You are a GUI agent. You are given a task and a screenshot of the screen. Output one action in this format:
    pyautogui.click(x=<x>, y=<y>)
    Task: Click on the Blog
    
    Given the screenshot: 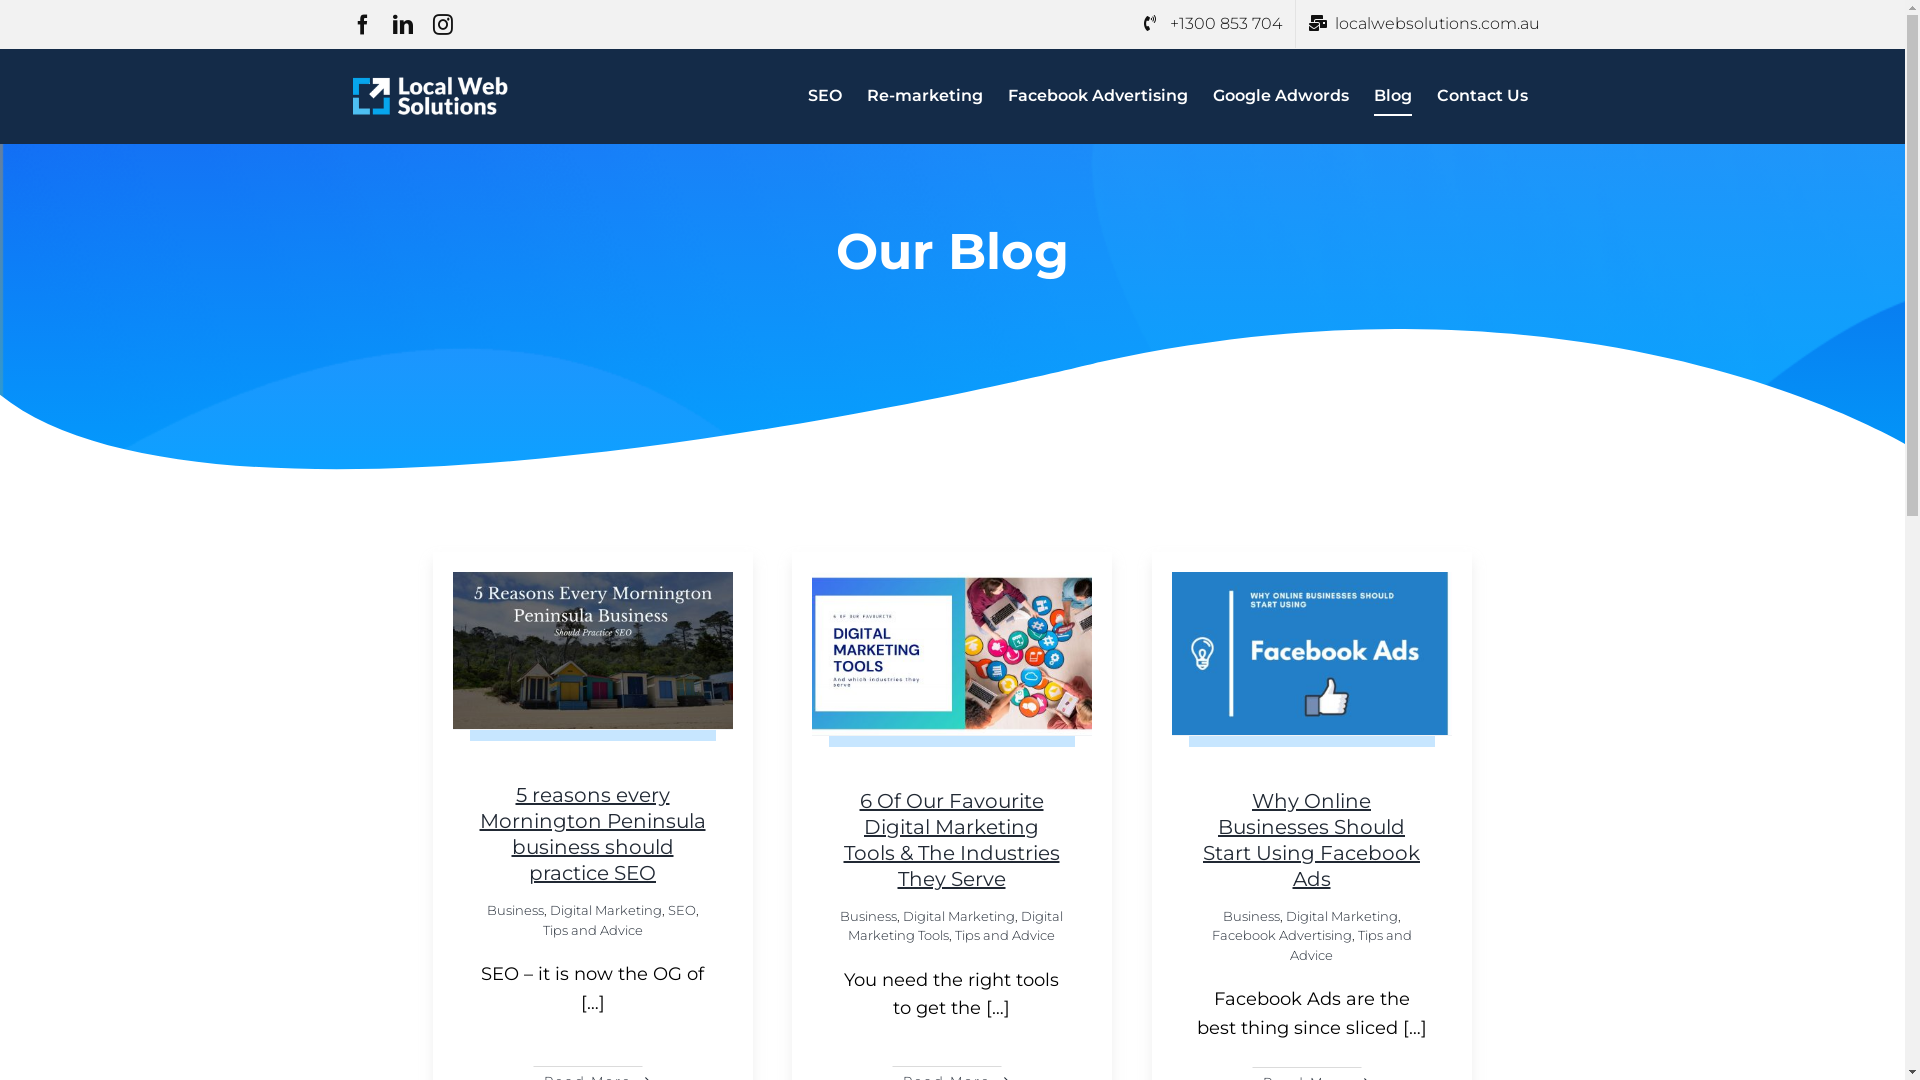 What is the action you would take?
    pyautogui.click(x=1393, y=96)
    